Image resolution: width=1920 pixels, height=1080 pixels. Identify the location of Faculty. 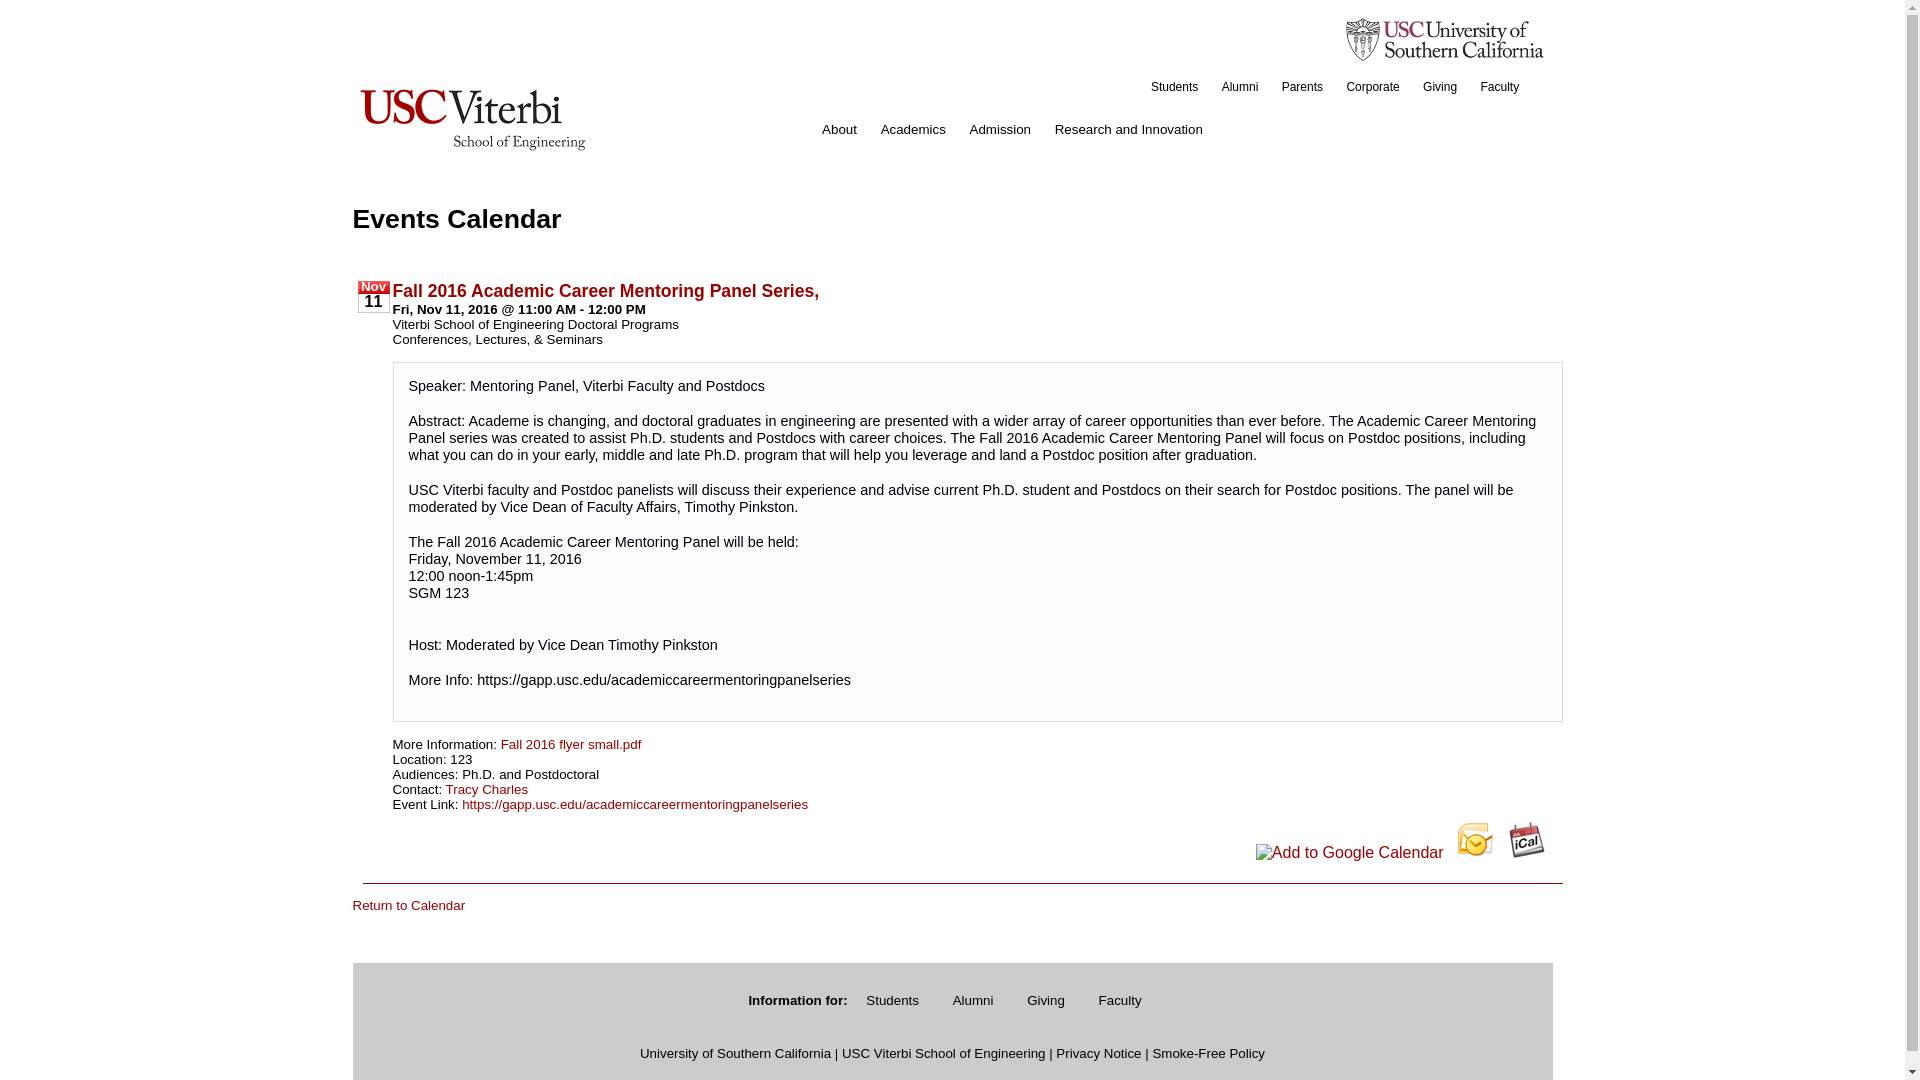
(1120, 1000).